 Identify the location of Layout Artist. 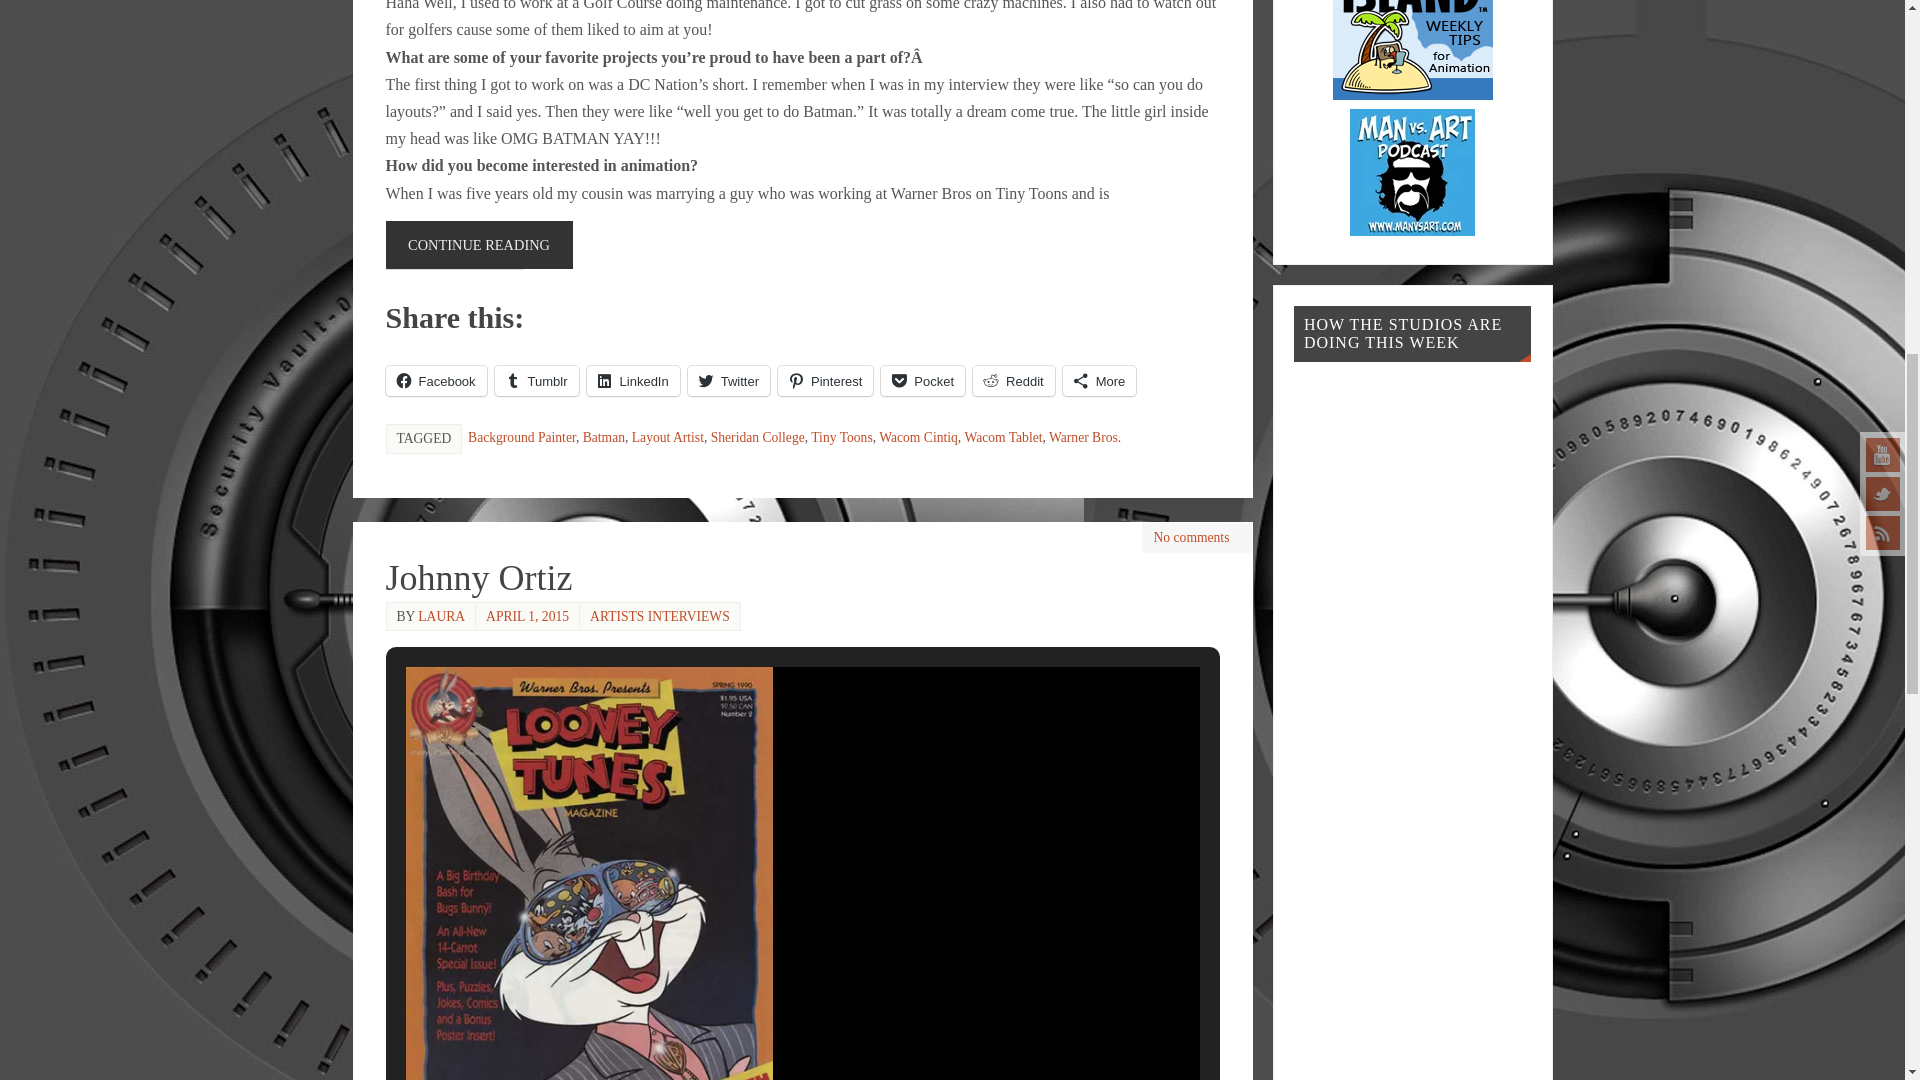
(668, 436).